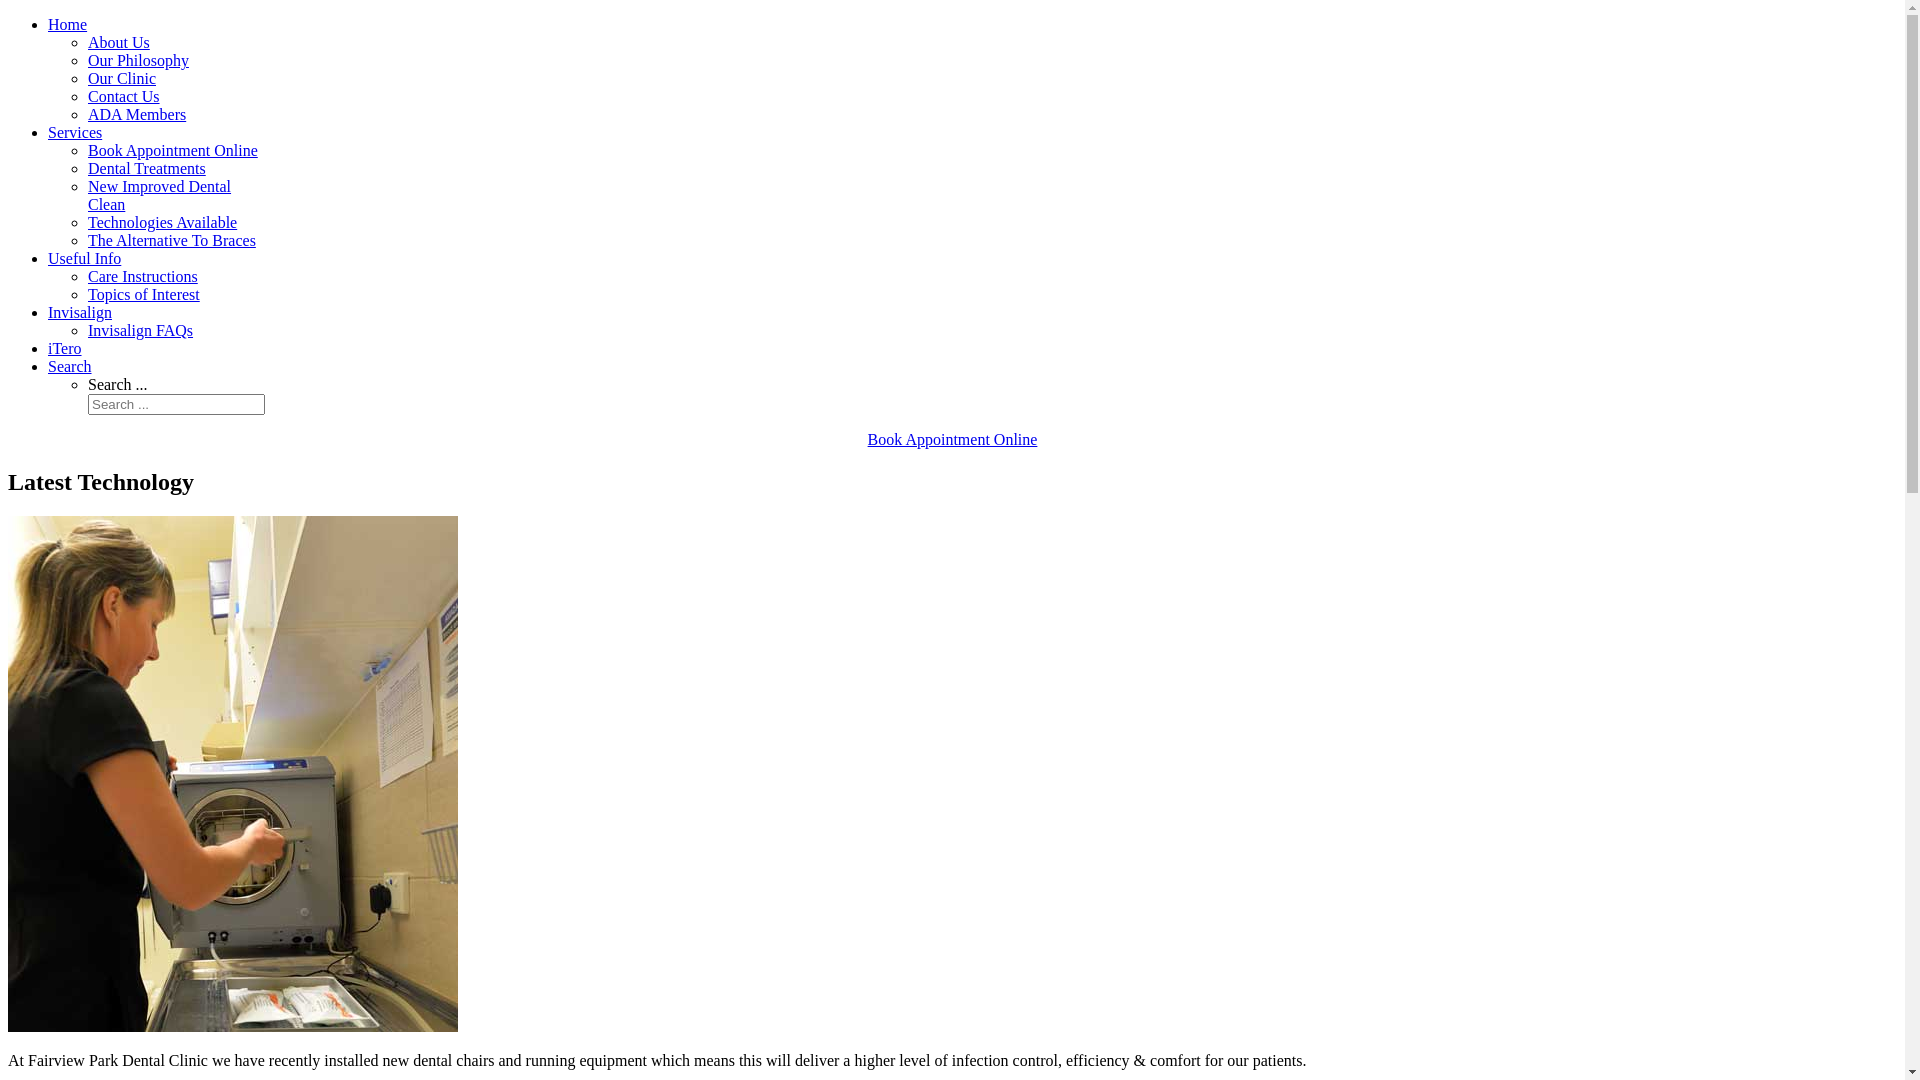 This screenshot has height=1080, width=1920. Describe the element at coordinates (80, 312) in the screenshot. I see `Invisalign` at that location.